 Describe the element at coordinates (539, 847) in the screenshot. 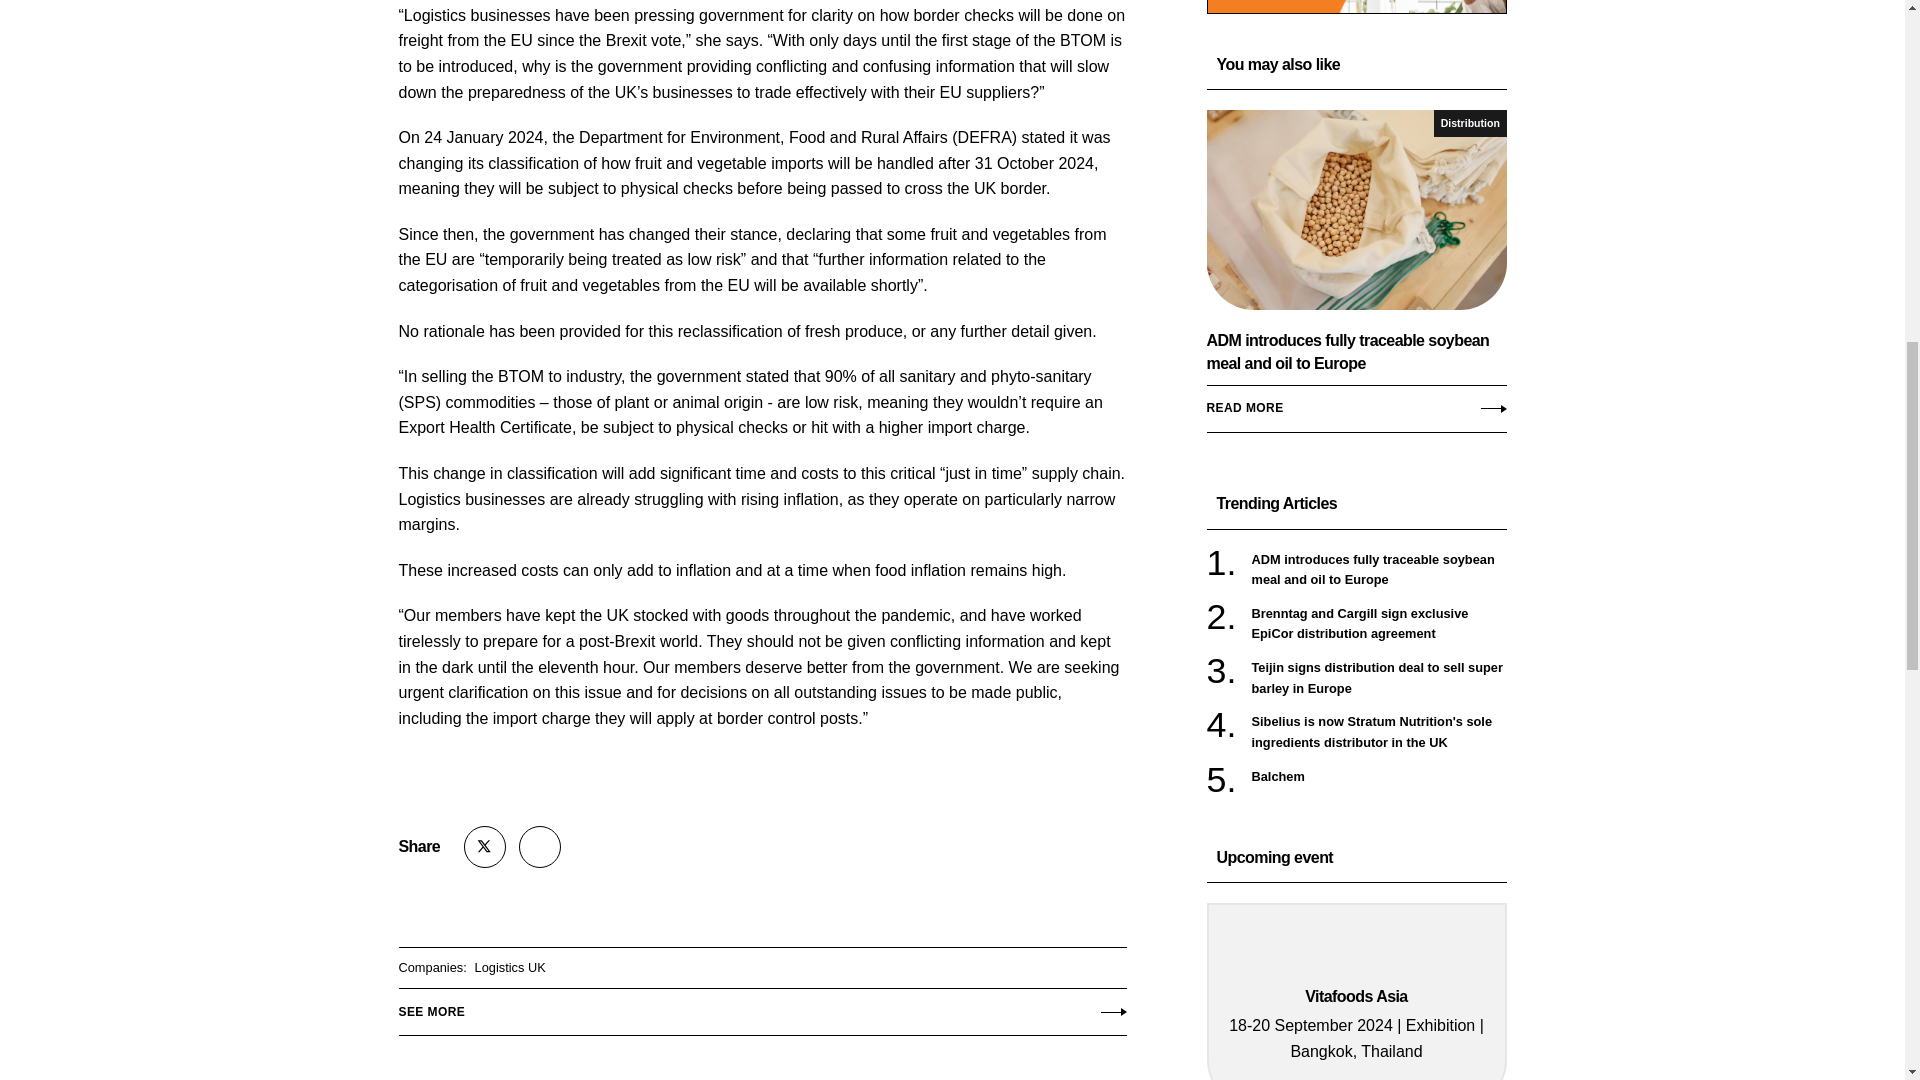

I see `Follow Nutraceutical Business Review on LinkedIn` at that location.